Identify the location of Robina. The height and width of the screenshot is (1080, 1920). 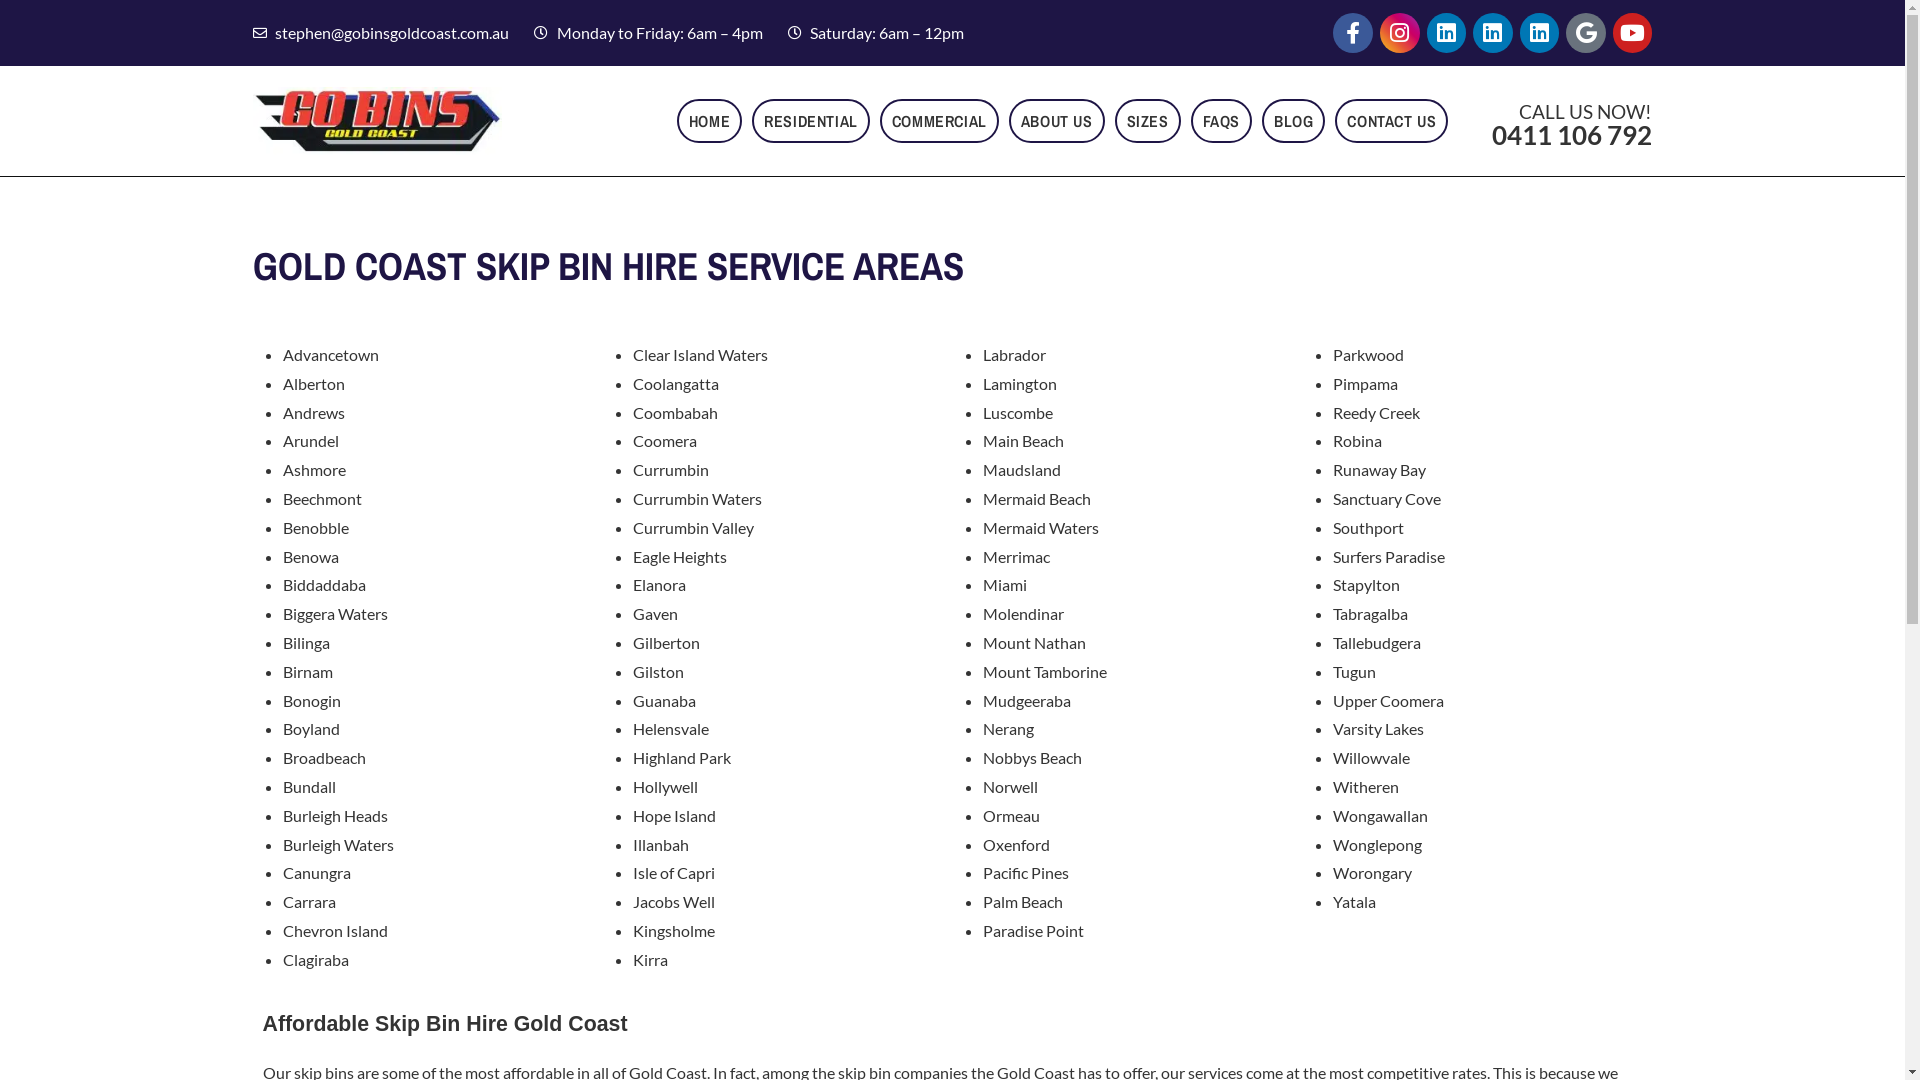
(1356, 440).